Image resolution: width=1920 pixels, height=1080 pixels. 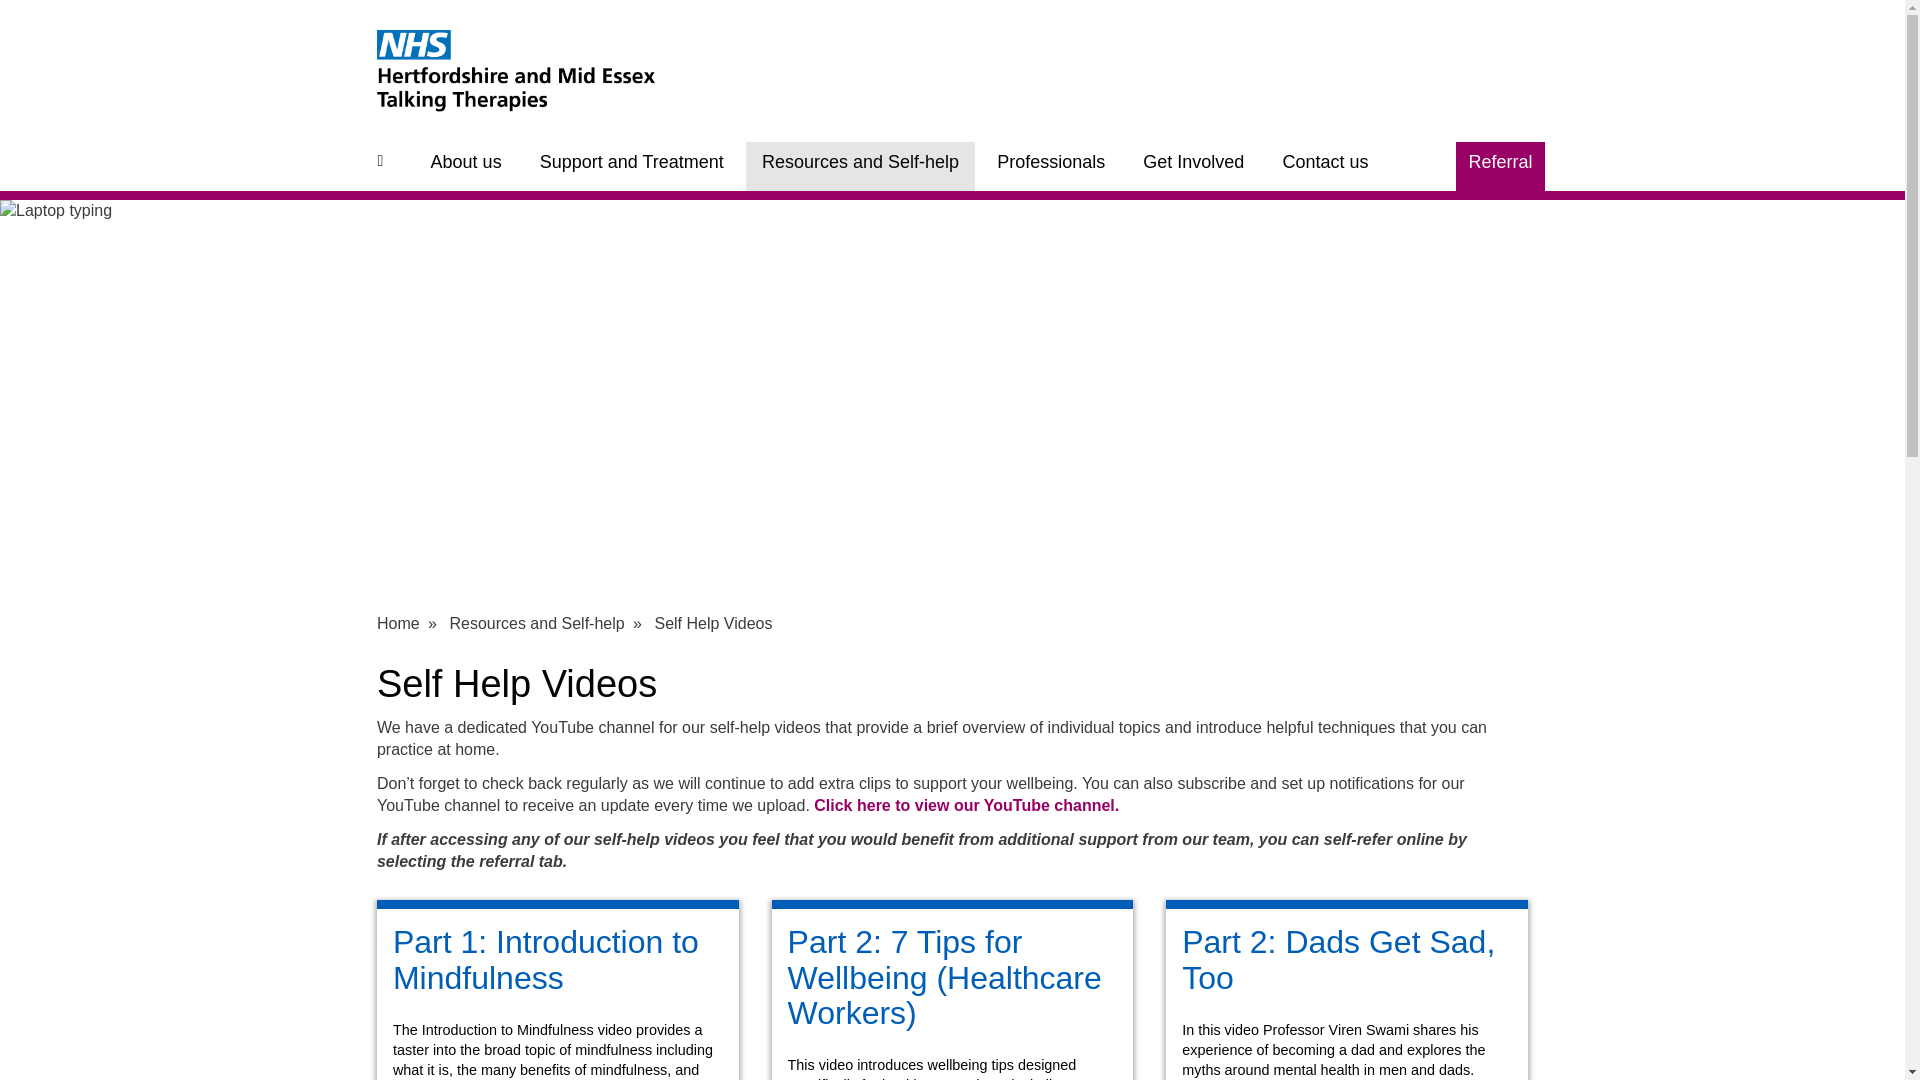 What do you see at coordinates (384, 166) in the screenshot?
I see `Home` at bounding box center [384, 166].